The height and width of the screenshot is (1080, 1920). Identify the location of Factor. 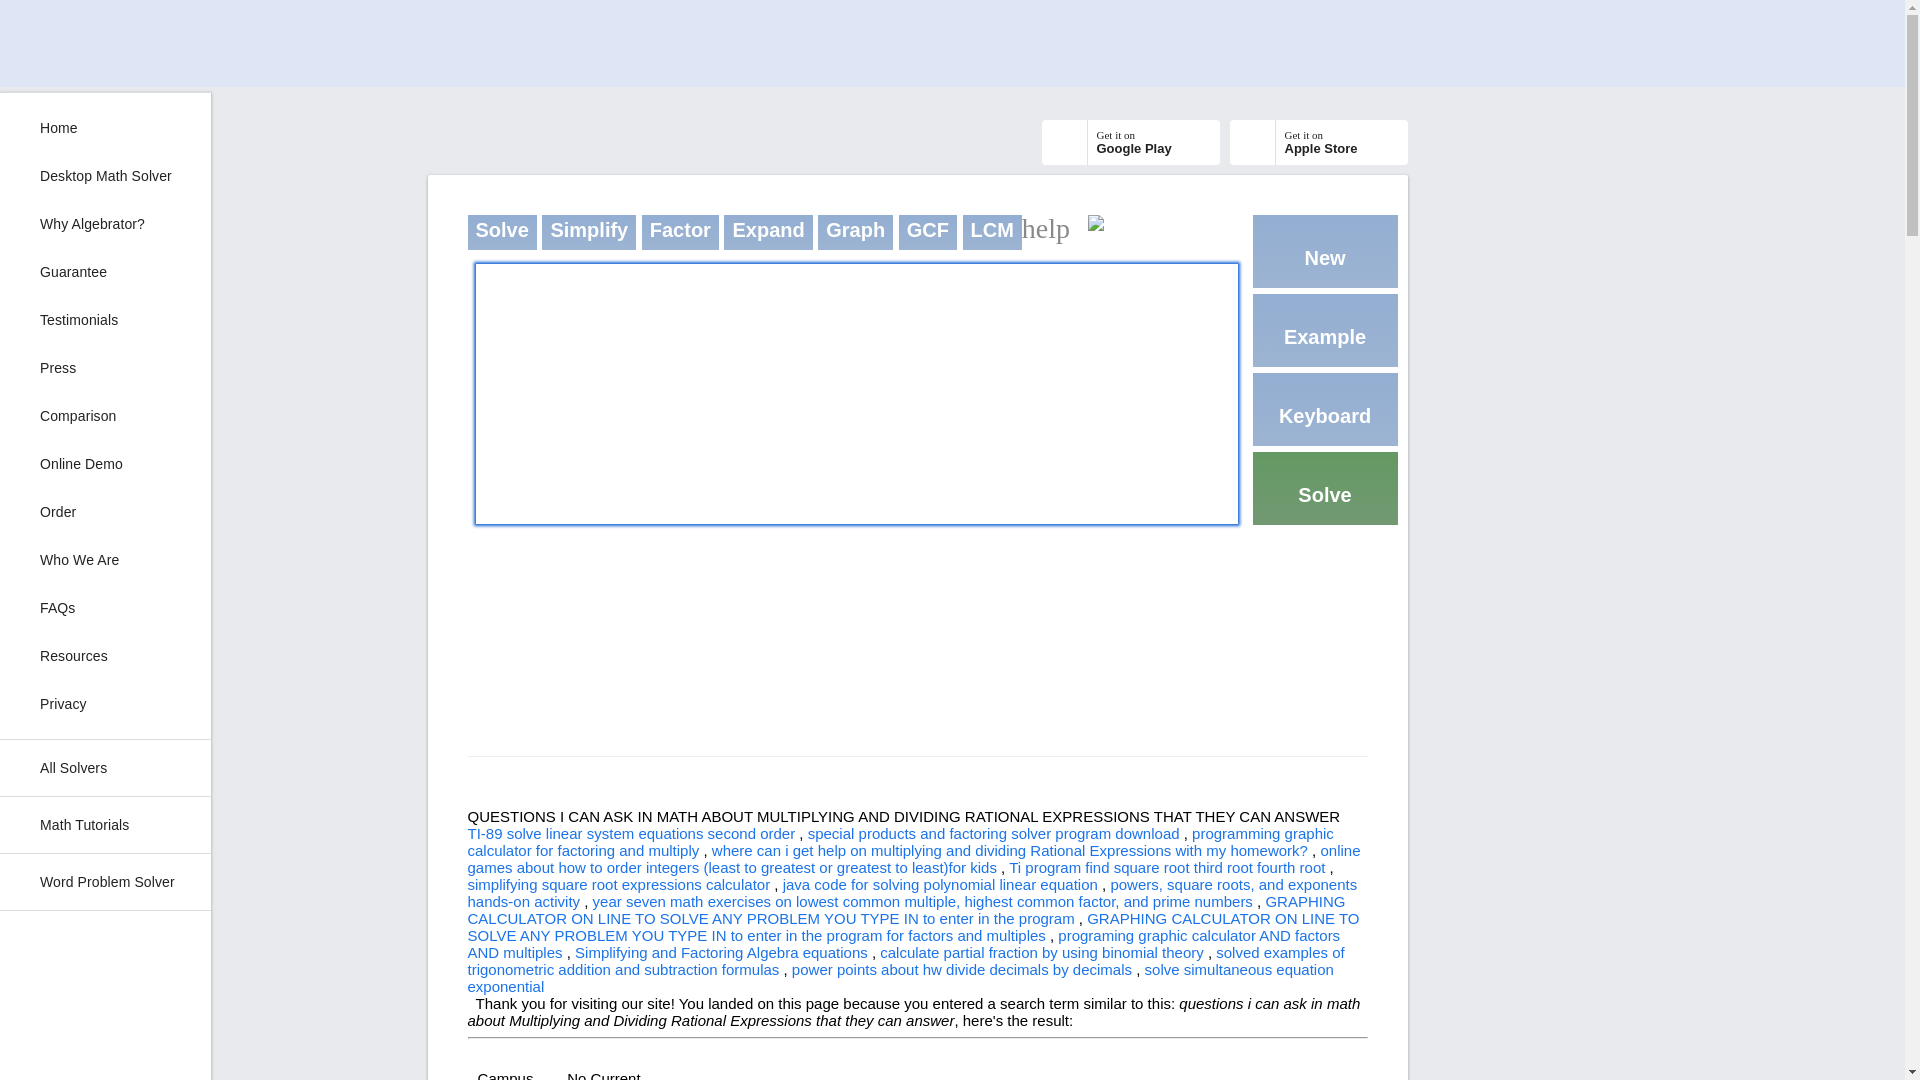
(680, 232).